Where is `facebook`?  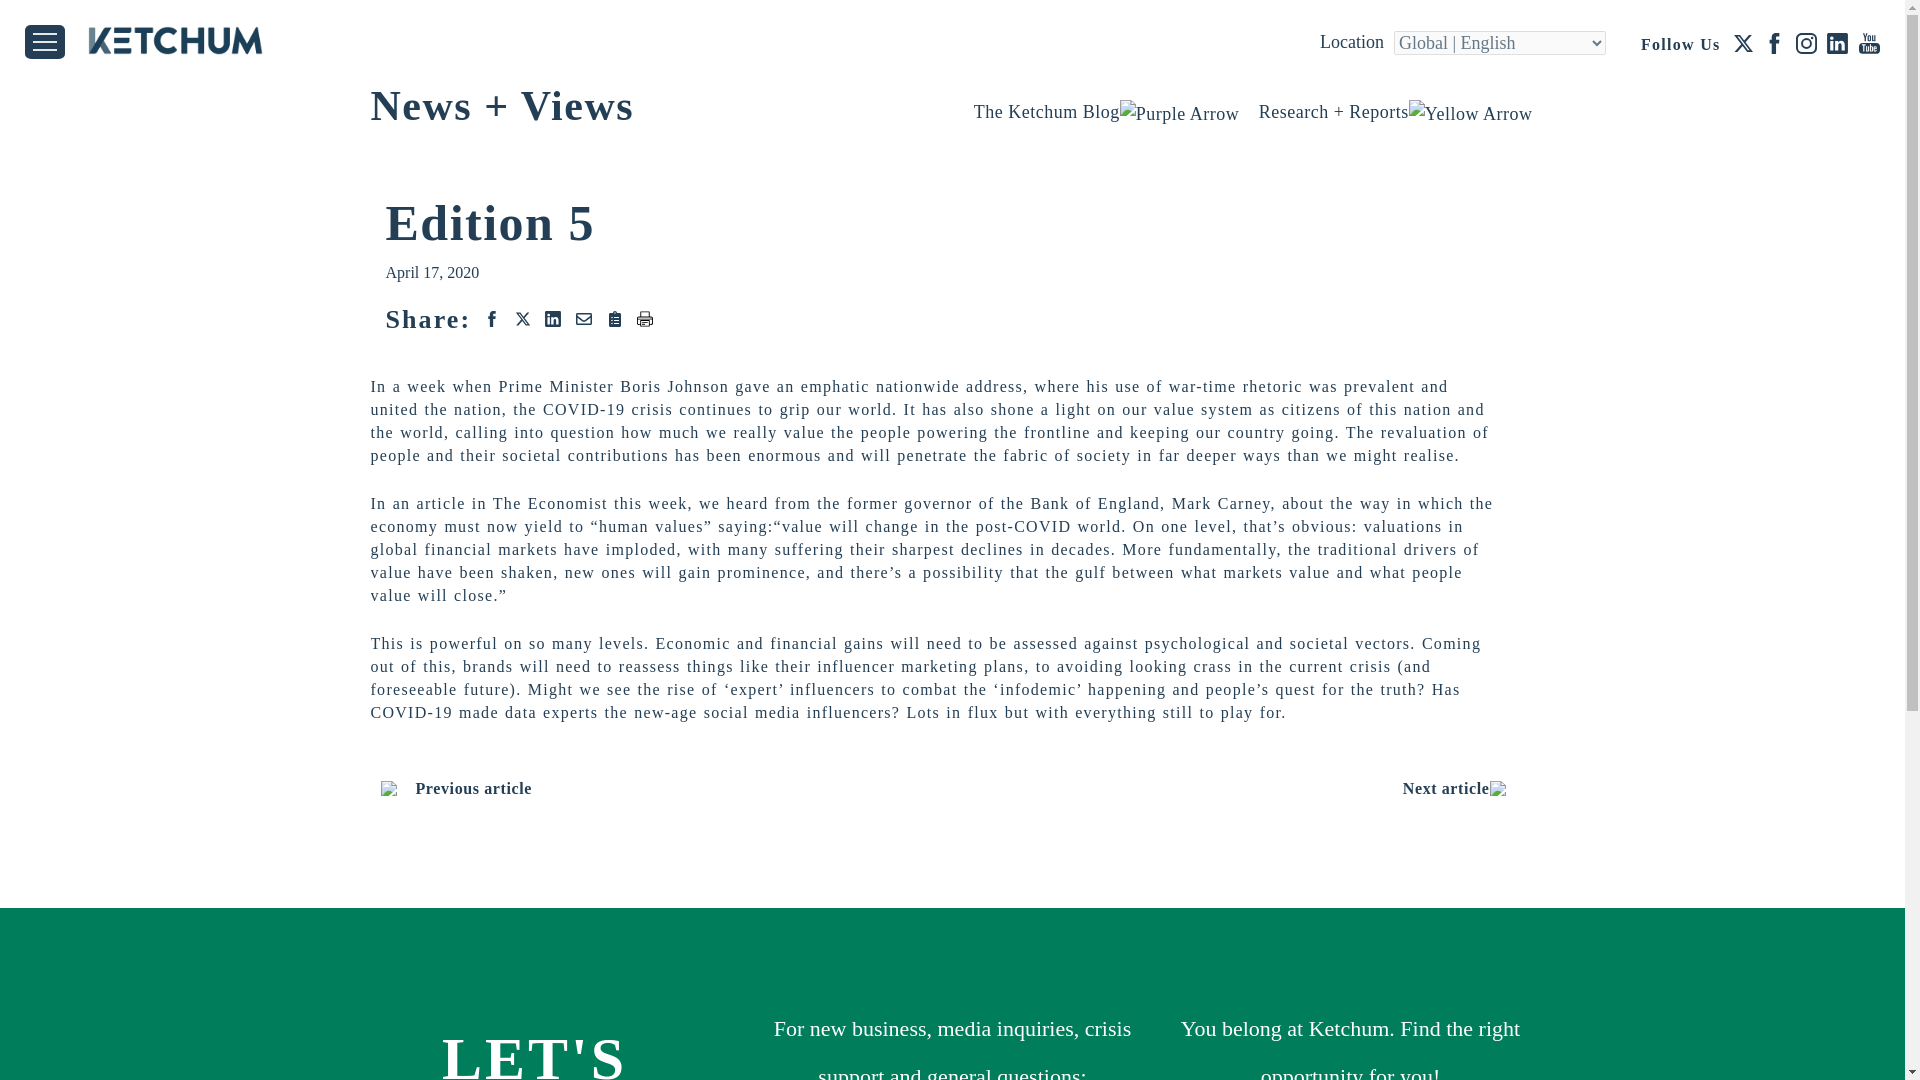 facebook is located at coordinates (494, 318).